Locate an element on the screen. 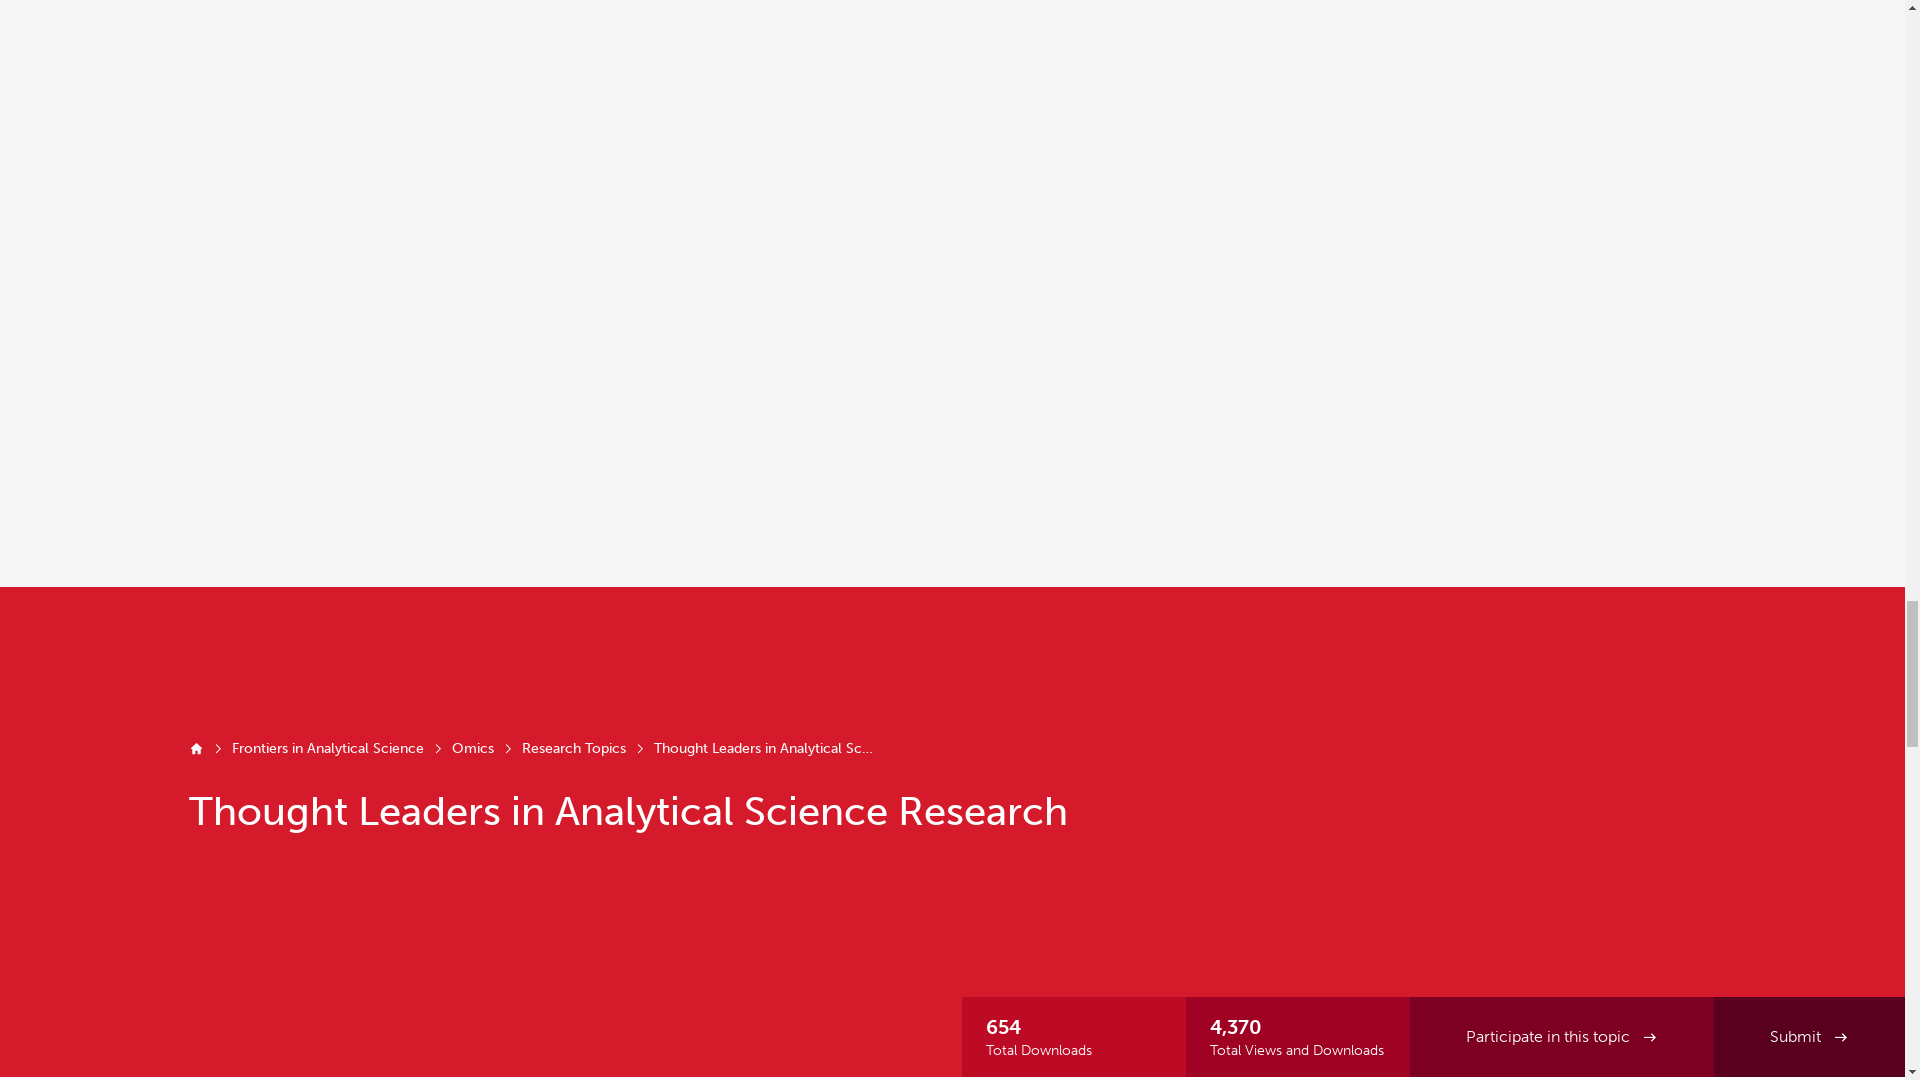 The image size is (1920, 1080). Omics is located at coordinates (472, 748).